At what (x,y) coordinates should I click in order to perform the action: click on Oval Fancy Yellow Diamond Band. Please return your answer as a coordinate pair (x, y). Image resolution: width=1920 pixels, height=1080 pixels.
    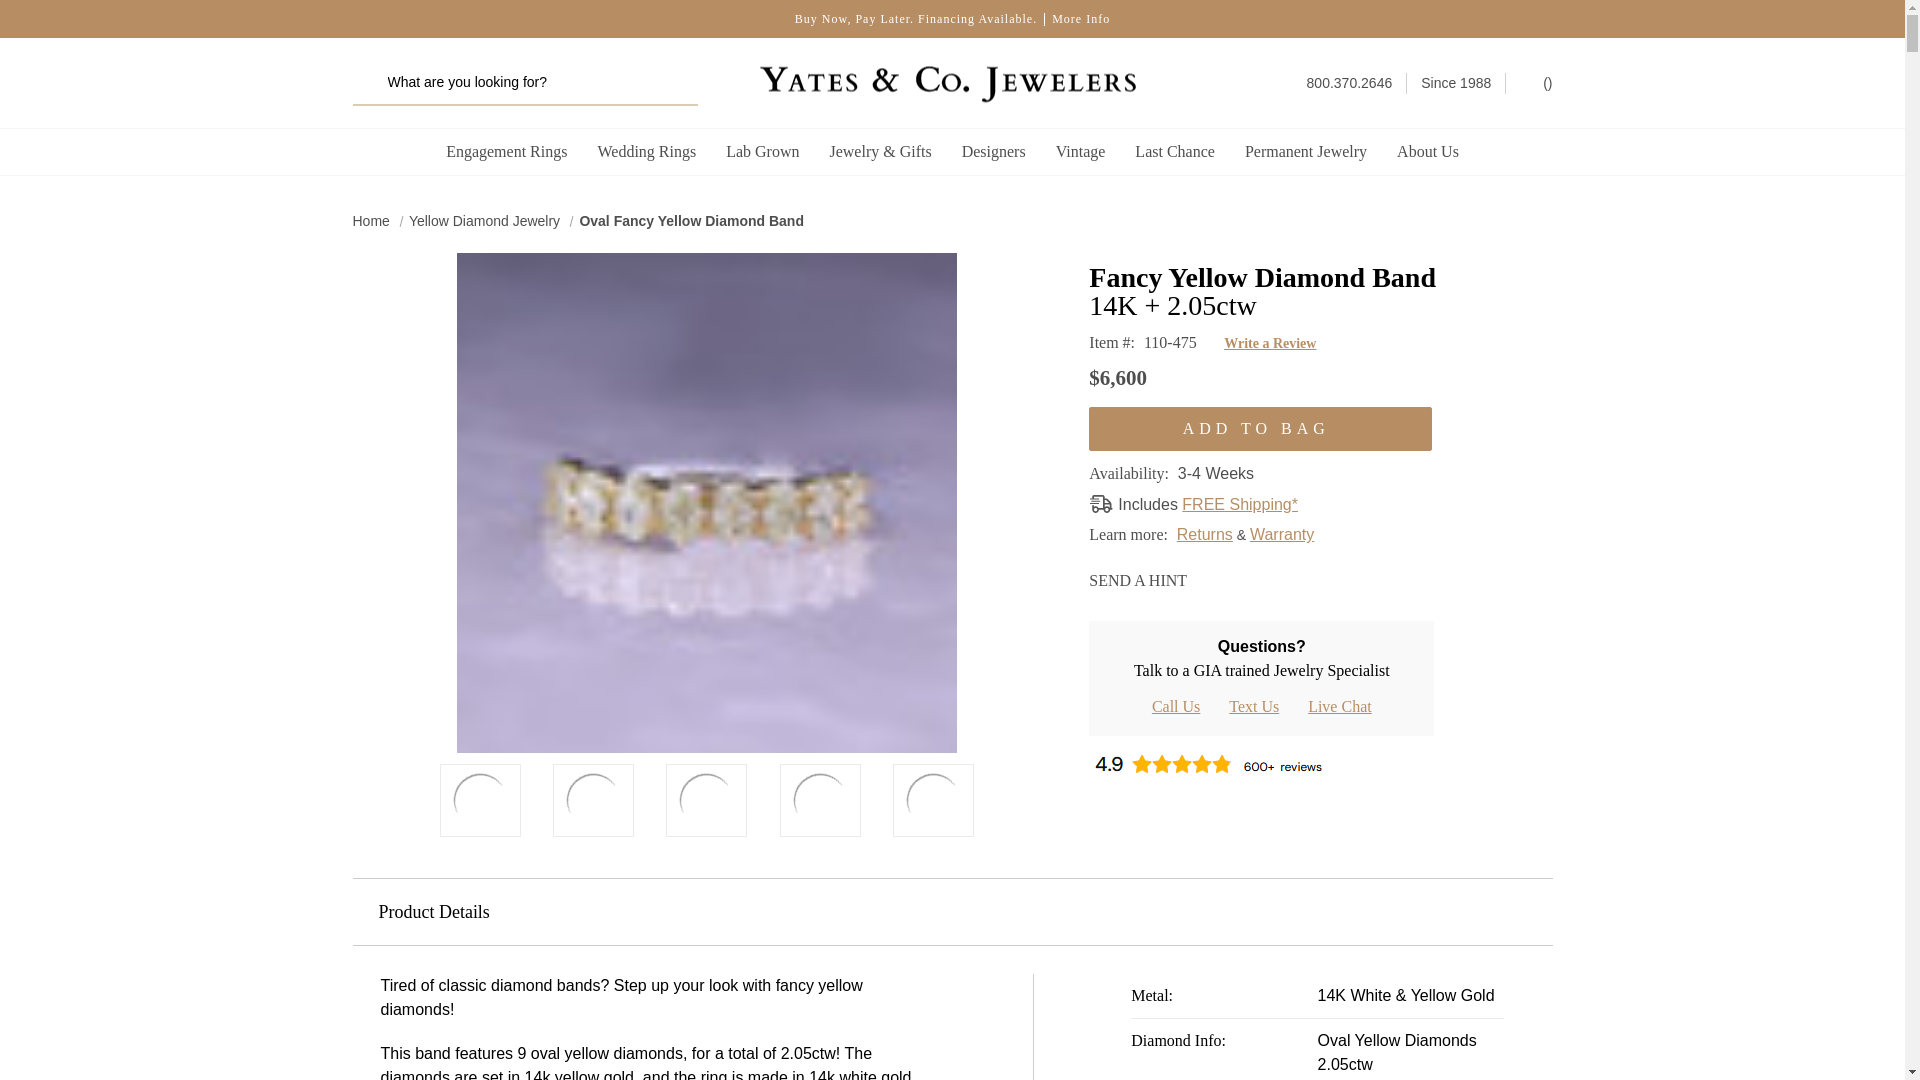
    Looking at the image, I should click on (480, 800).